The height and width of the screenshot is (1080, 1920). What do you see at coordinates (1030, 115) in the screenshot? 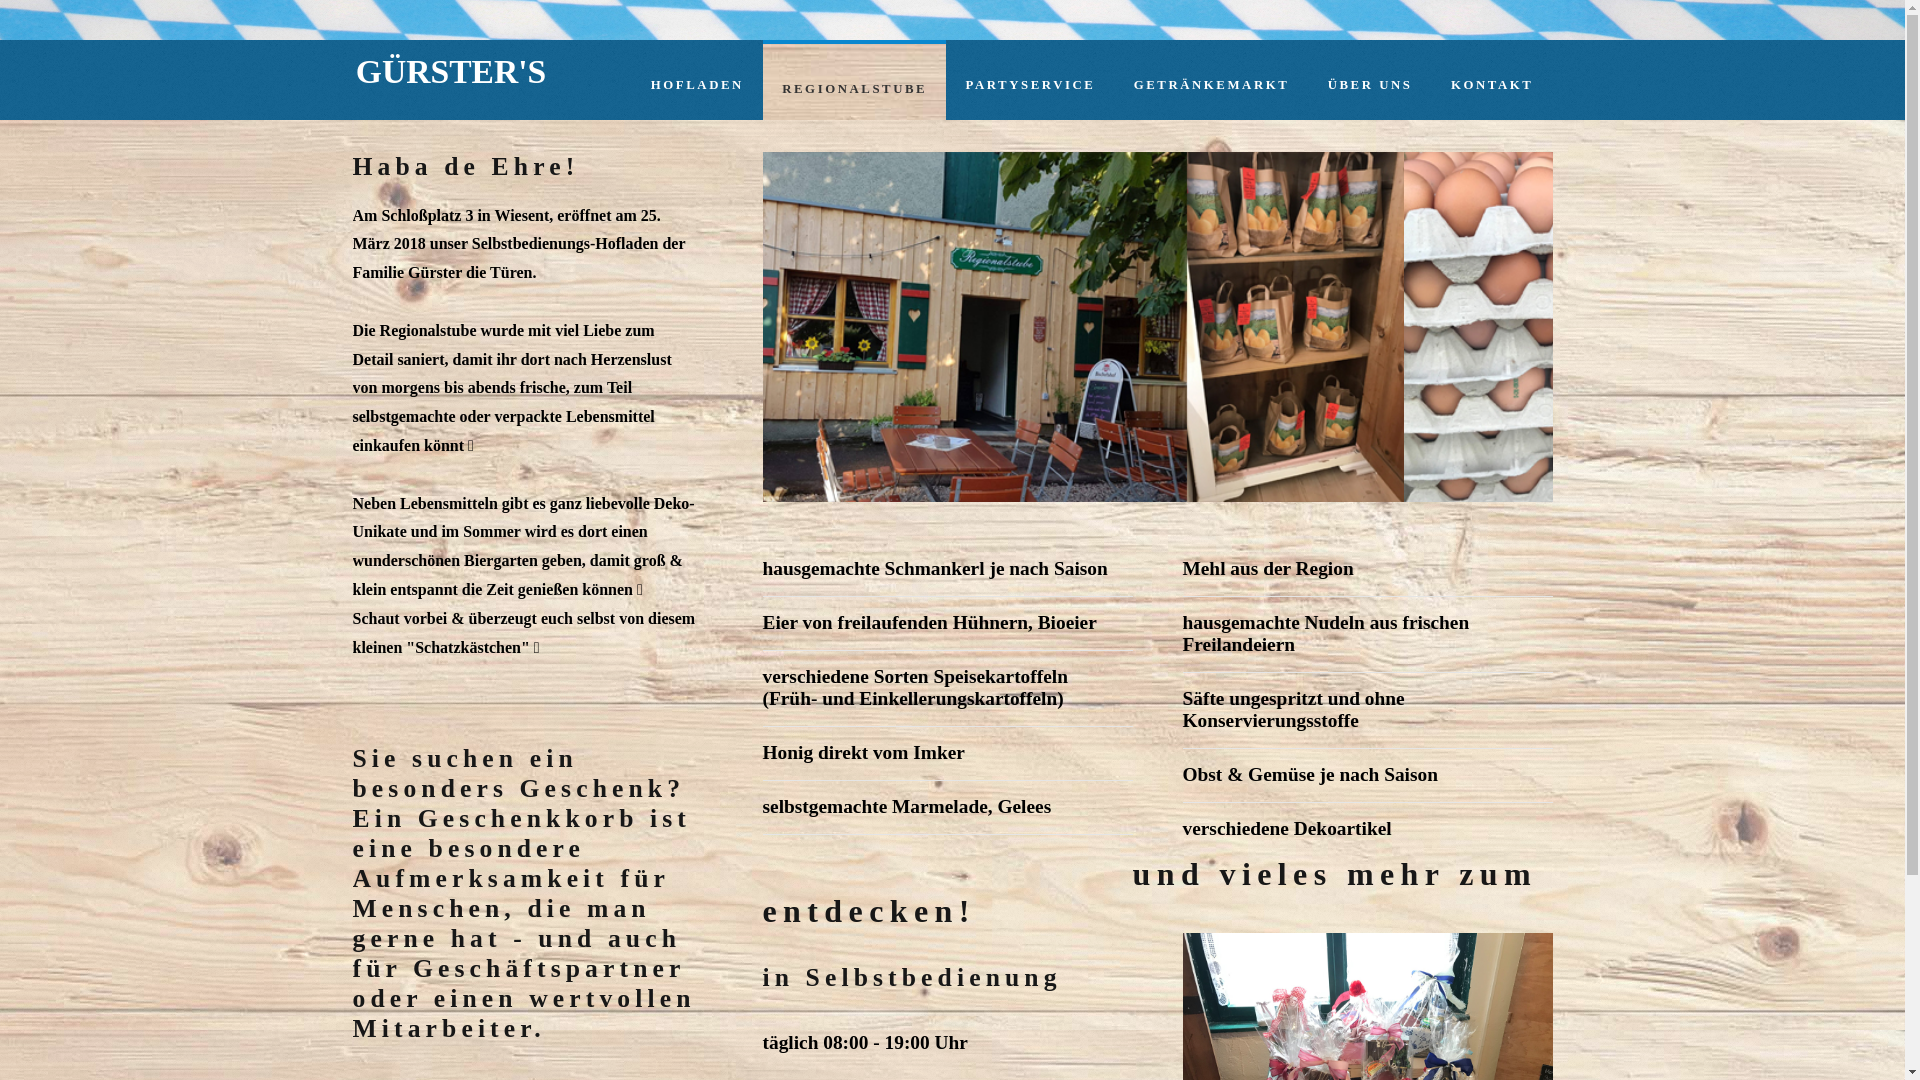
I see `PARTYSERVICE` at bounding box center [1030, 115].